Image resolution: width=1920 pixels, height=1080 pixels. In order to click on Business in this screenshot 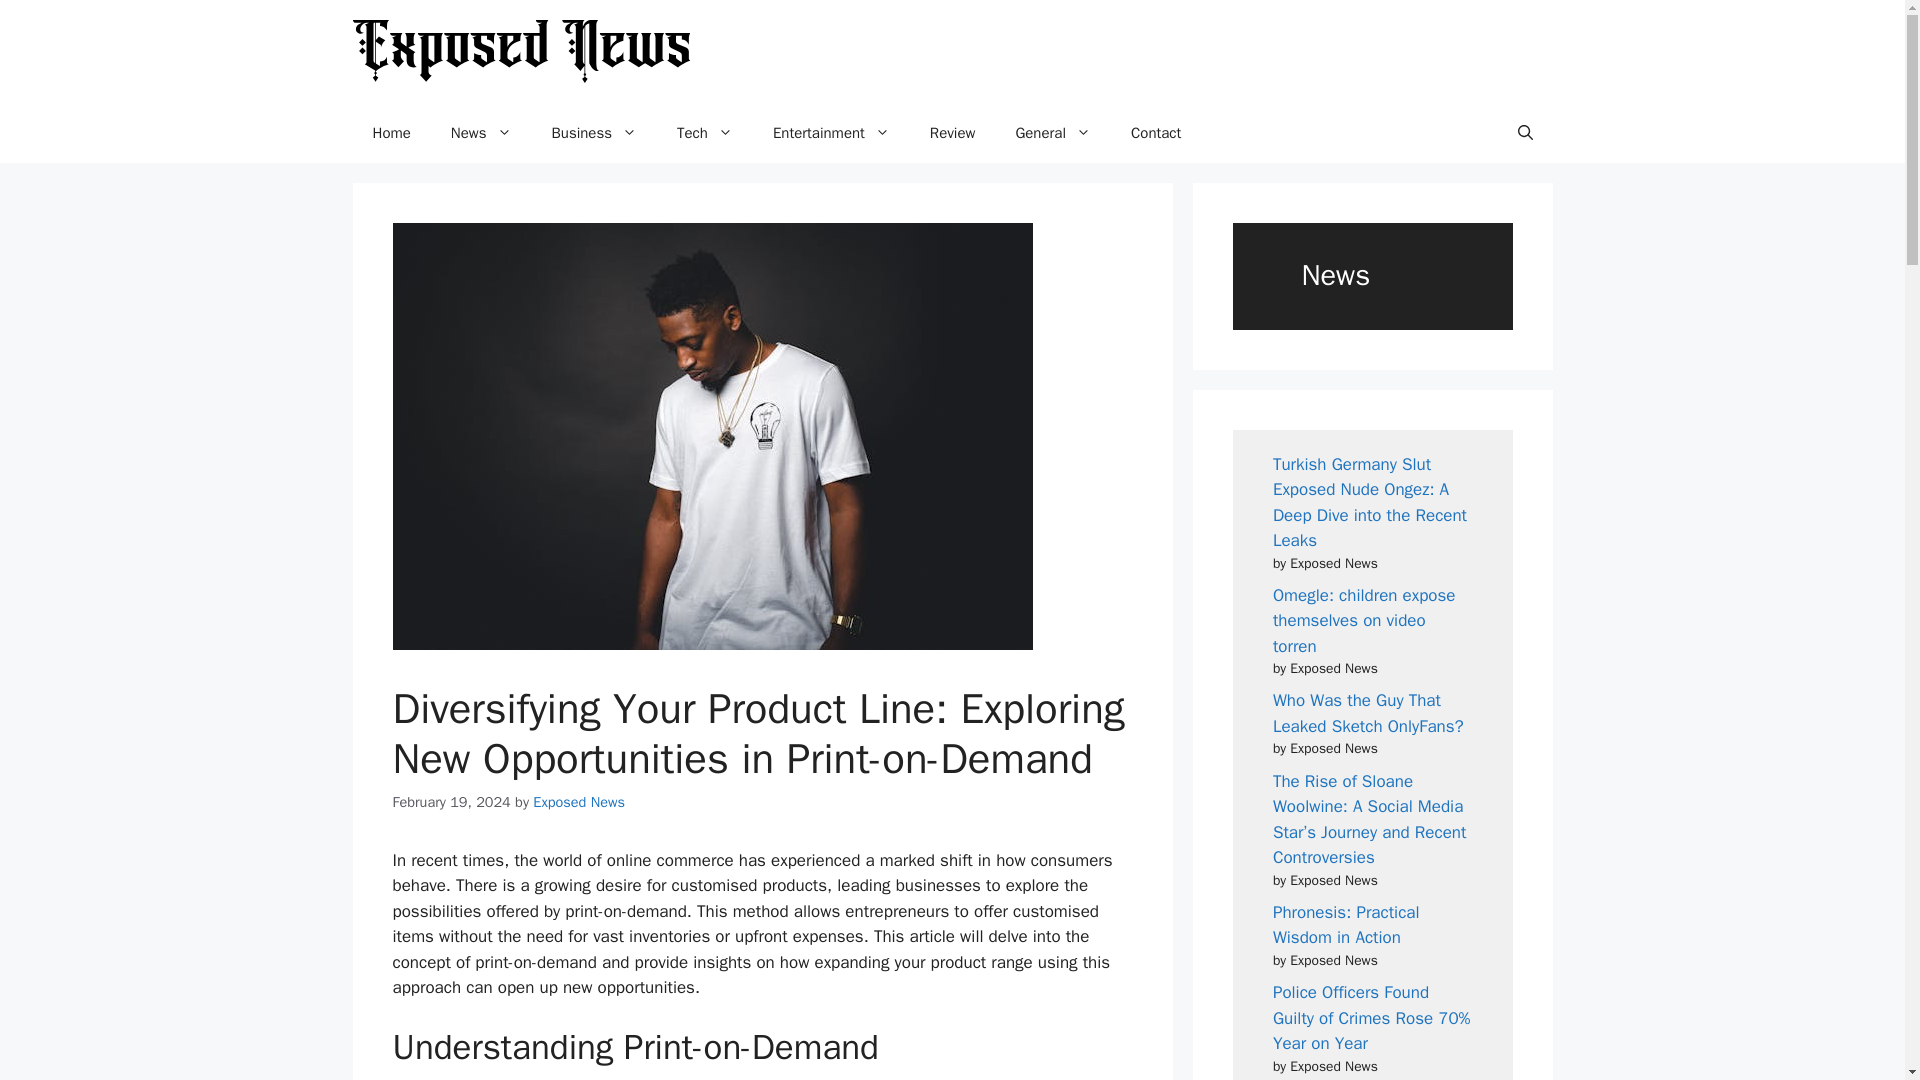, I will do `click(594, 132)`.